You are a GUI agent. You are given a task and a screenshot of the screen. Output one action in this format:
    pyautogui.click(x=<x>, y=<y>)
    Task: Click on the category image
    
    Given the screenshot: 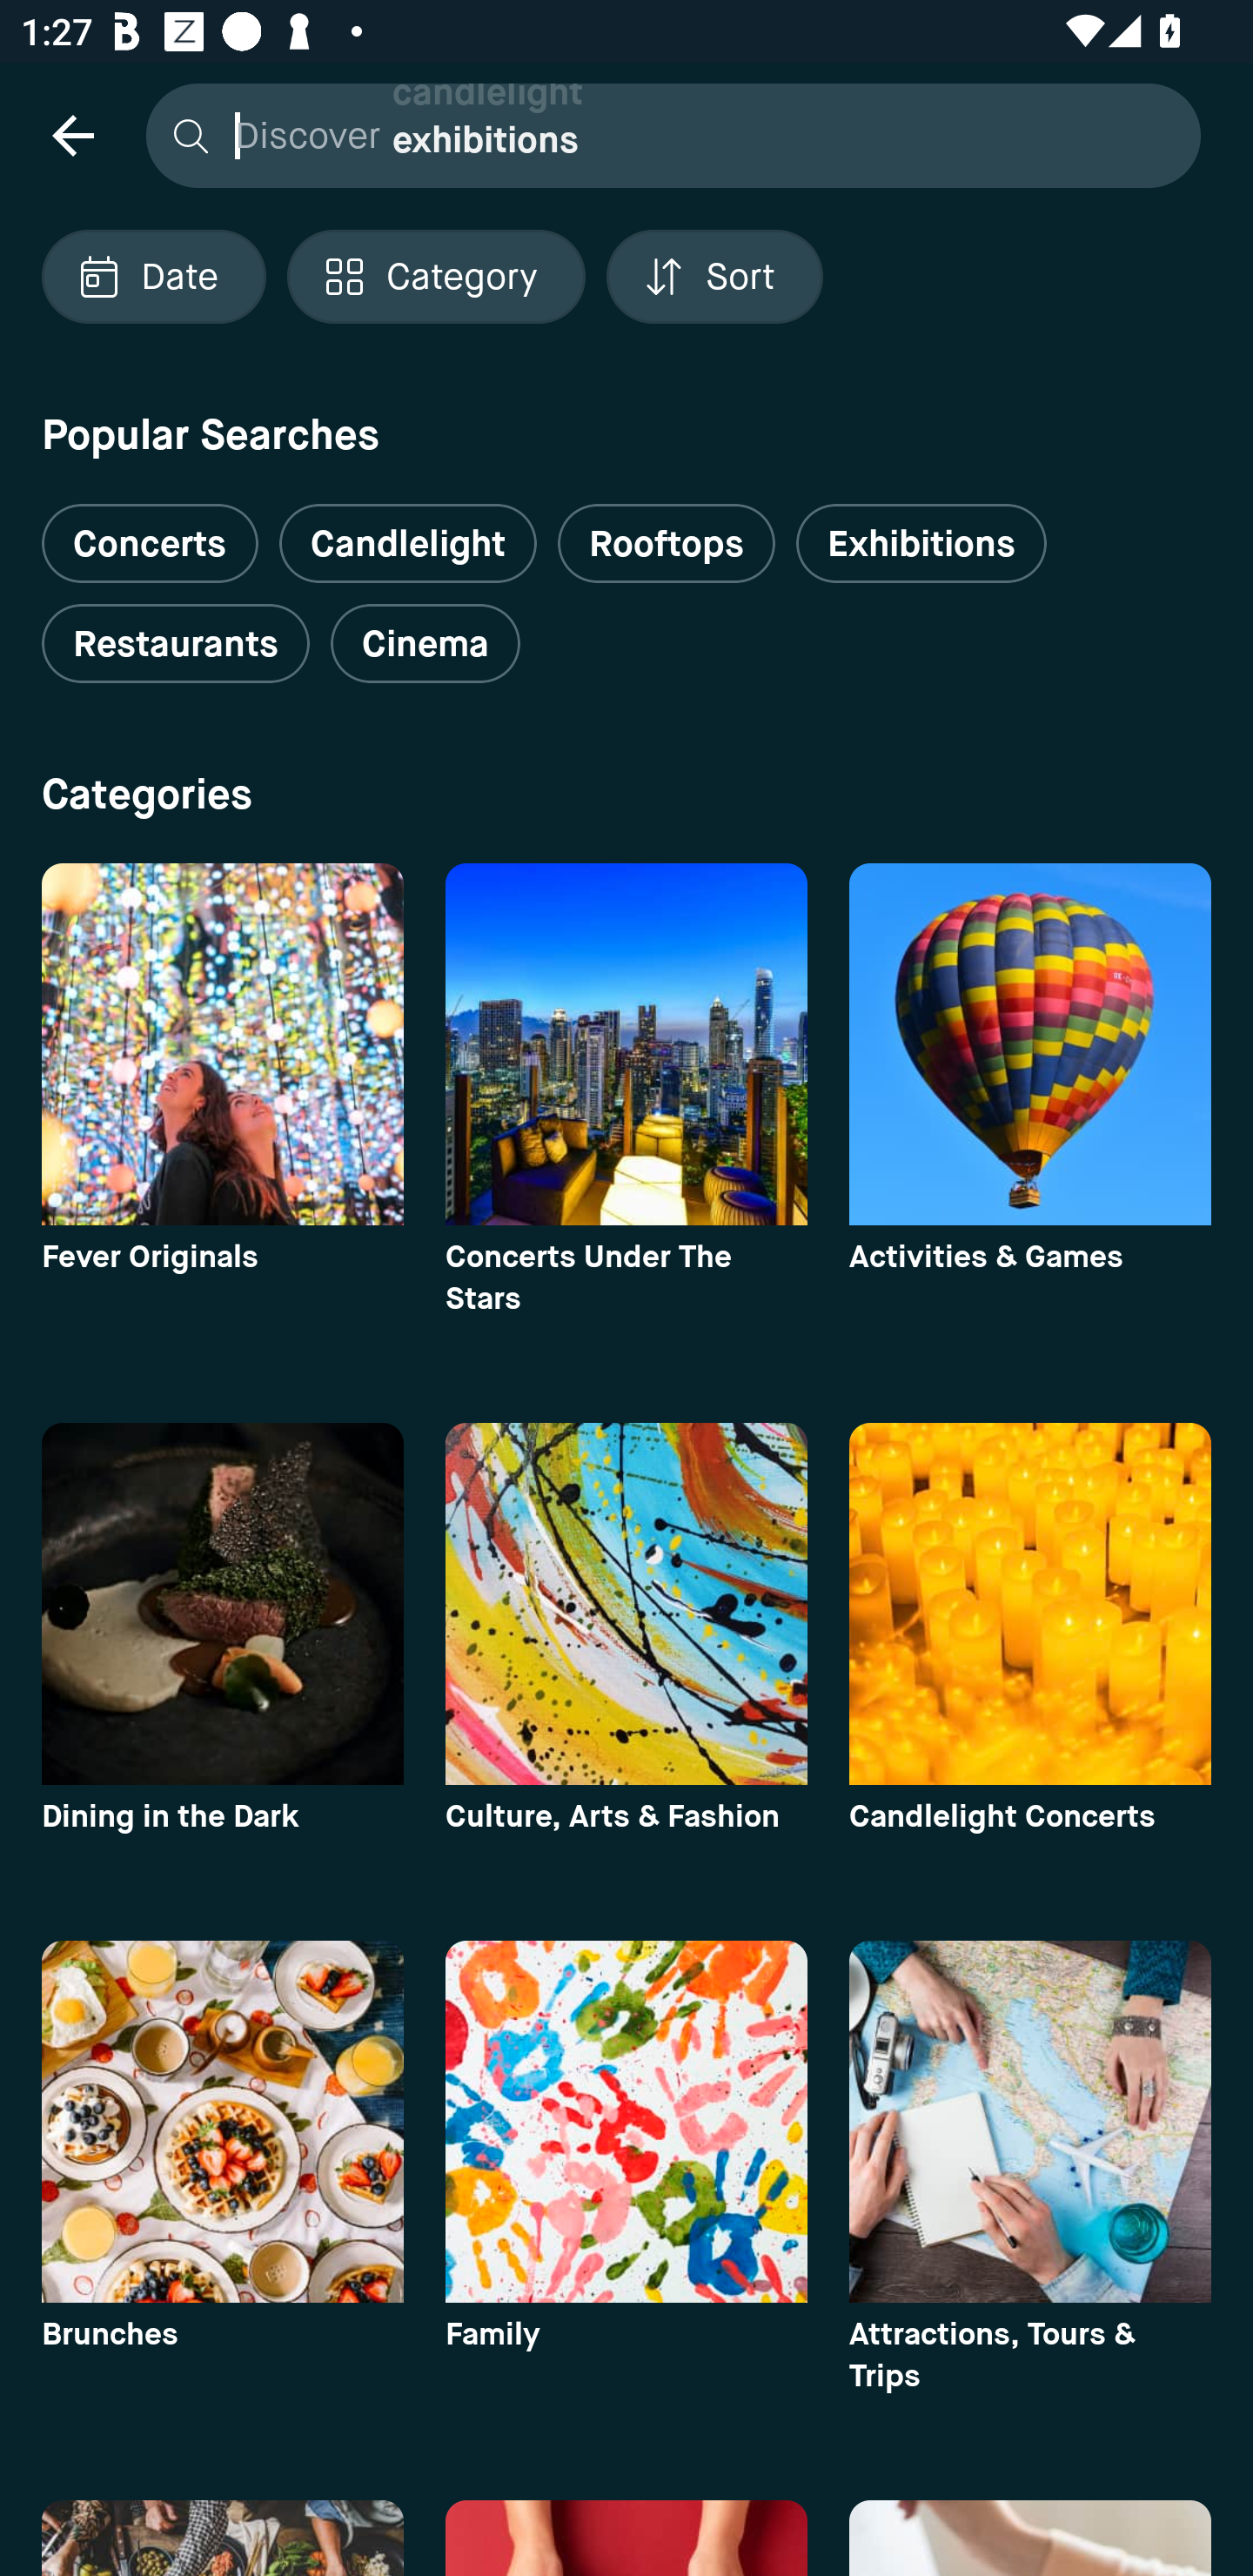 What is the action you would take?
    pyautogui.click(x=626, y=2121)
    